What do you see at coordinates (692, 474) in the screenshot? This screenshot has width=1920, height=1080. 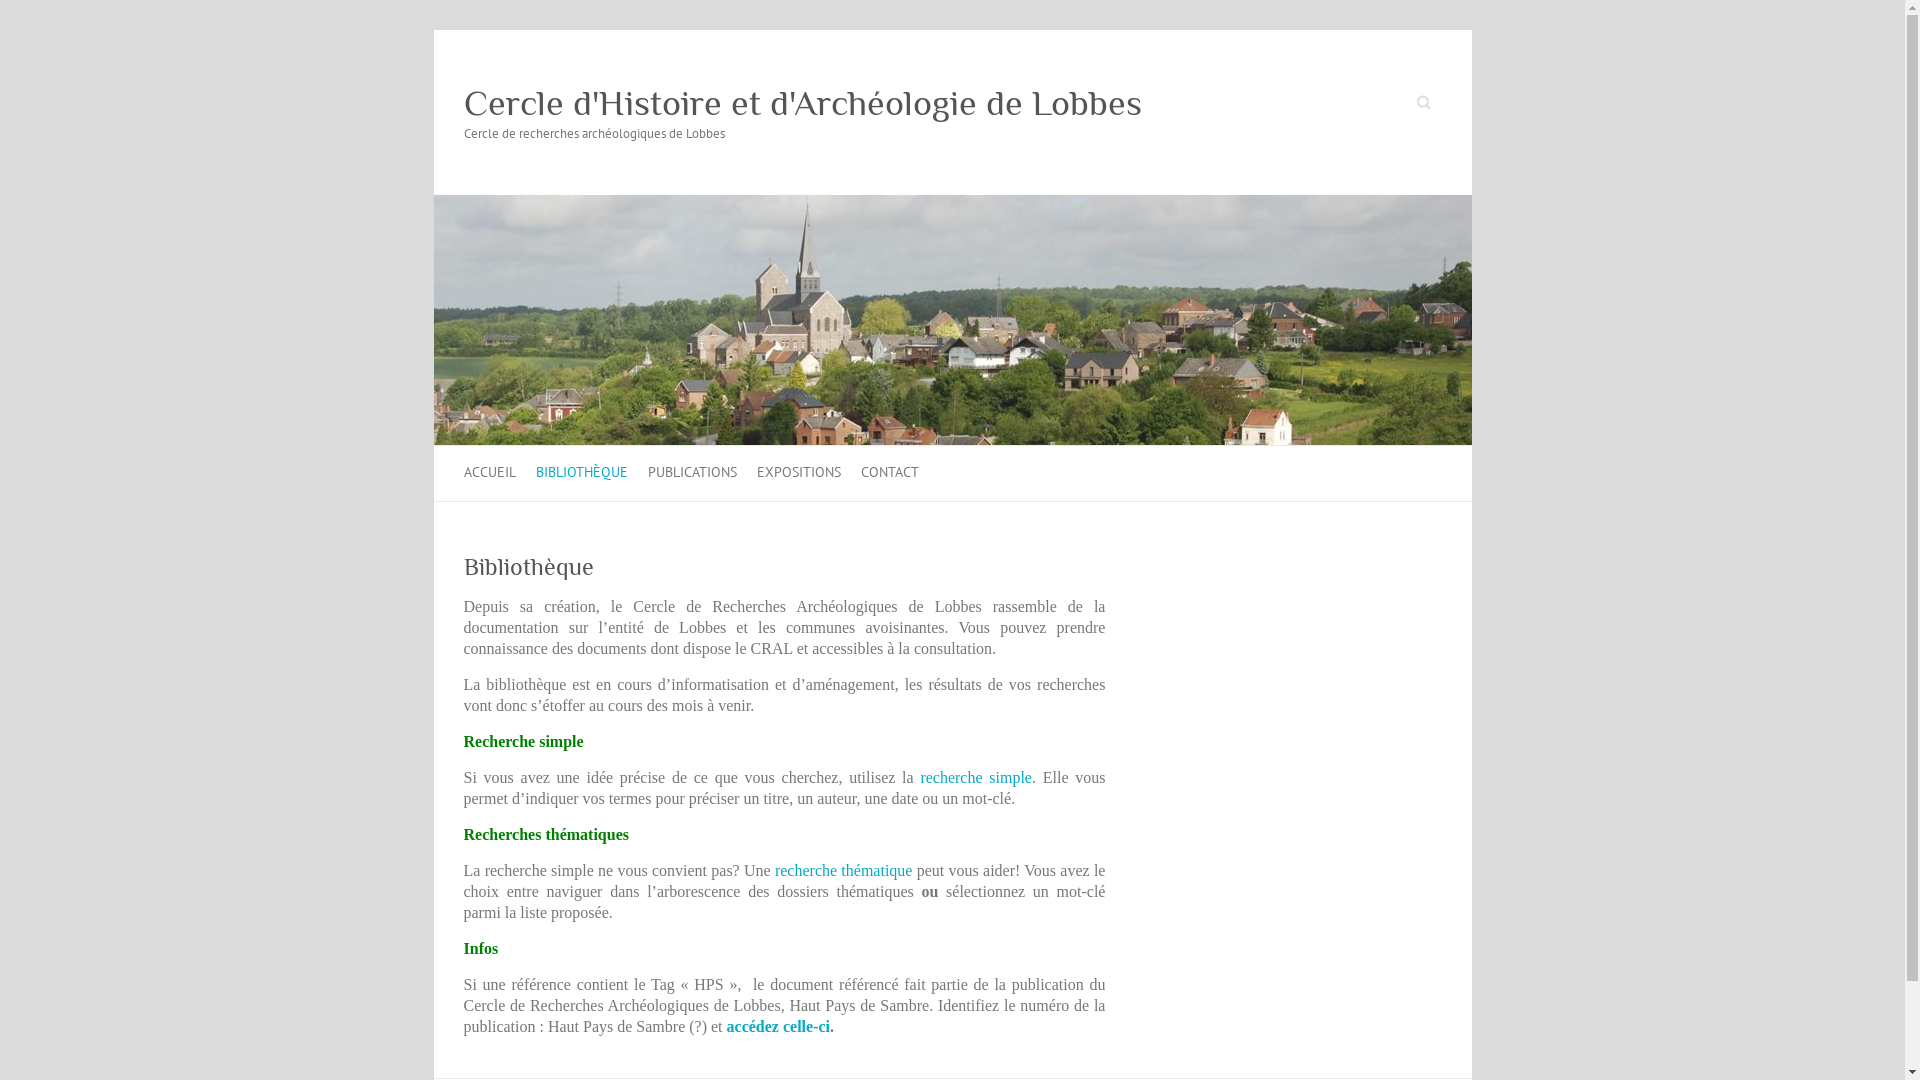 I see `PUBLICATIONS` at bounding box center [692, 474].